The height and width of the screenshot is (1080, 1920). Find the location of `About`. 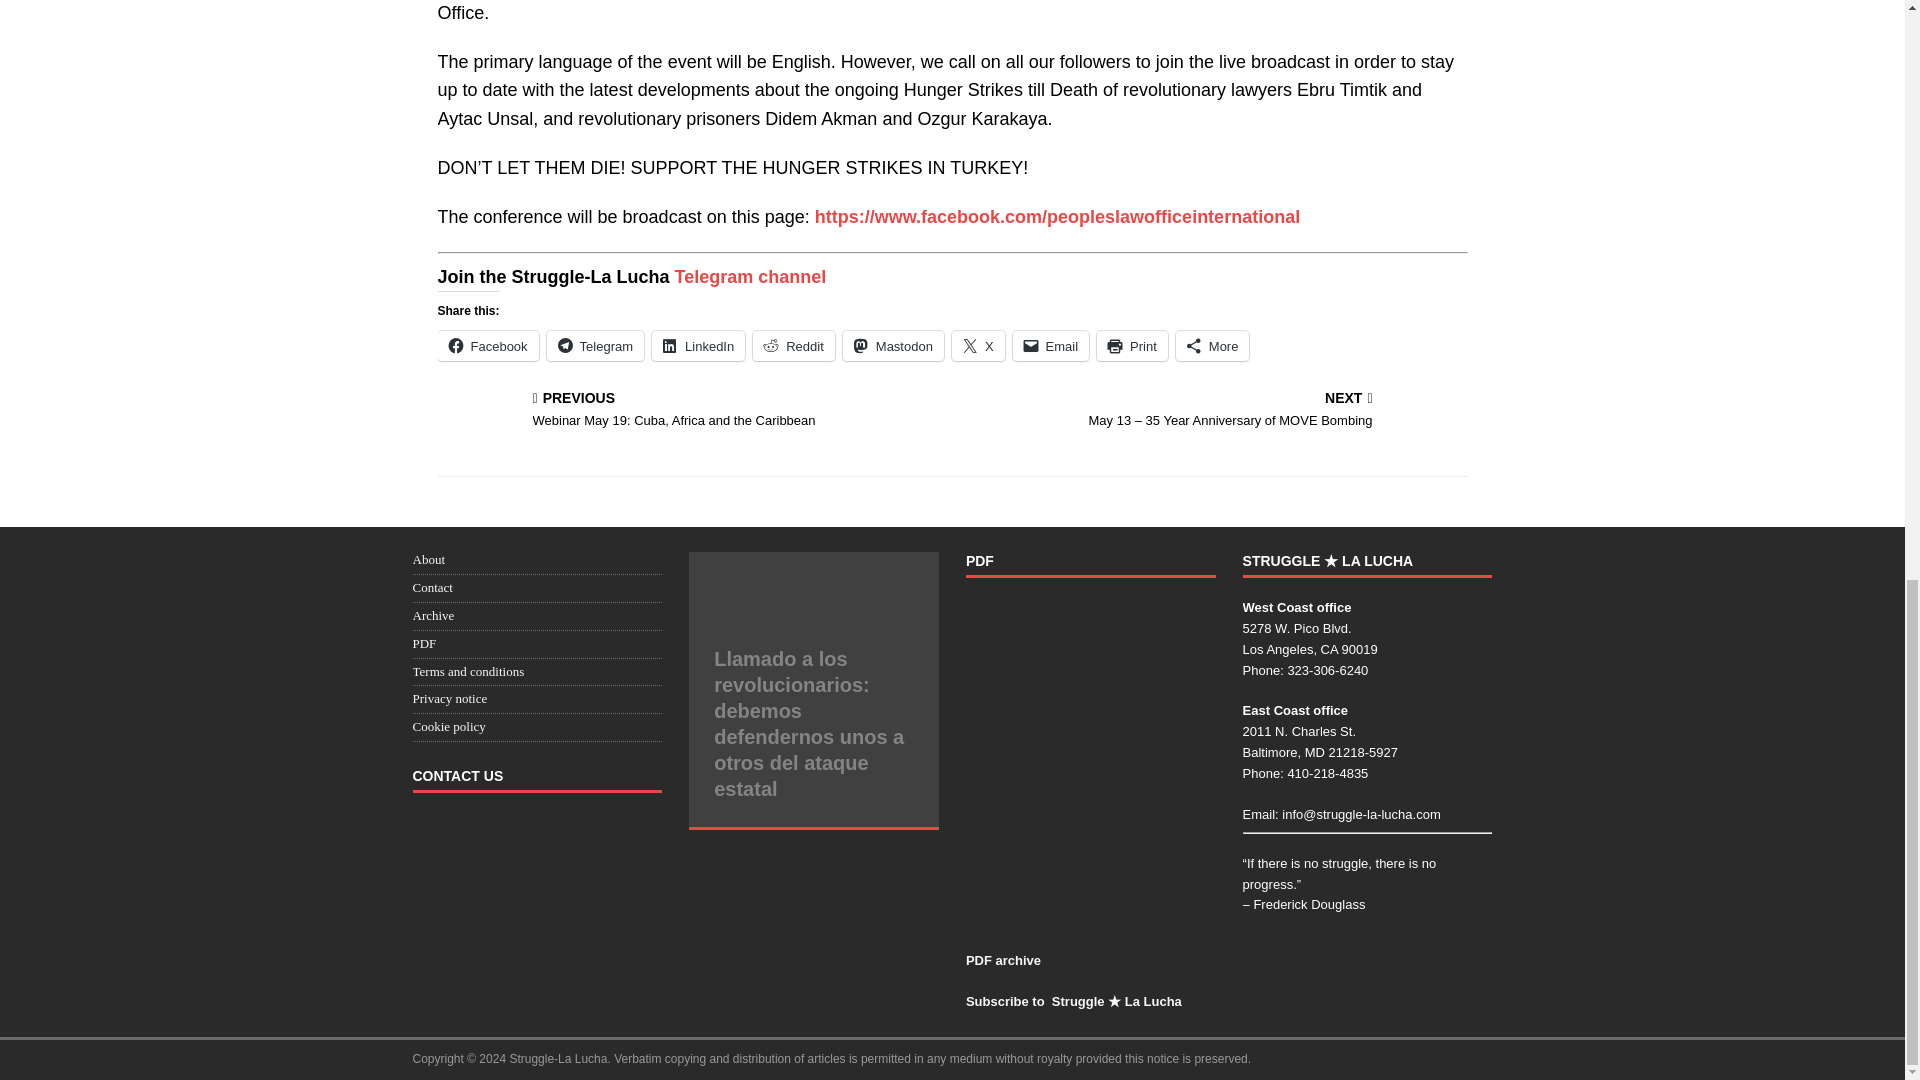

About is located at coordinates (428, 559).